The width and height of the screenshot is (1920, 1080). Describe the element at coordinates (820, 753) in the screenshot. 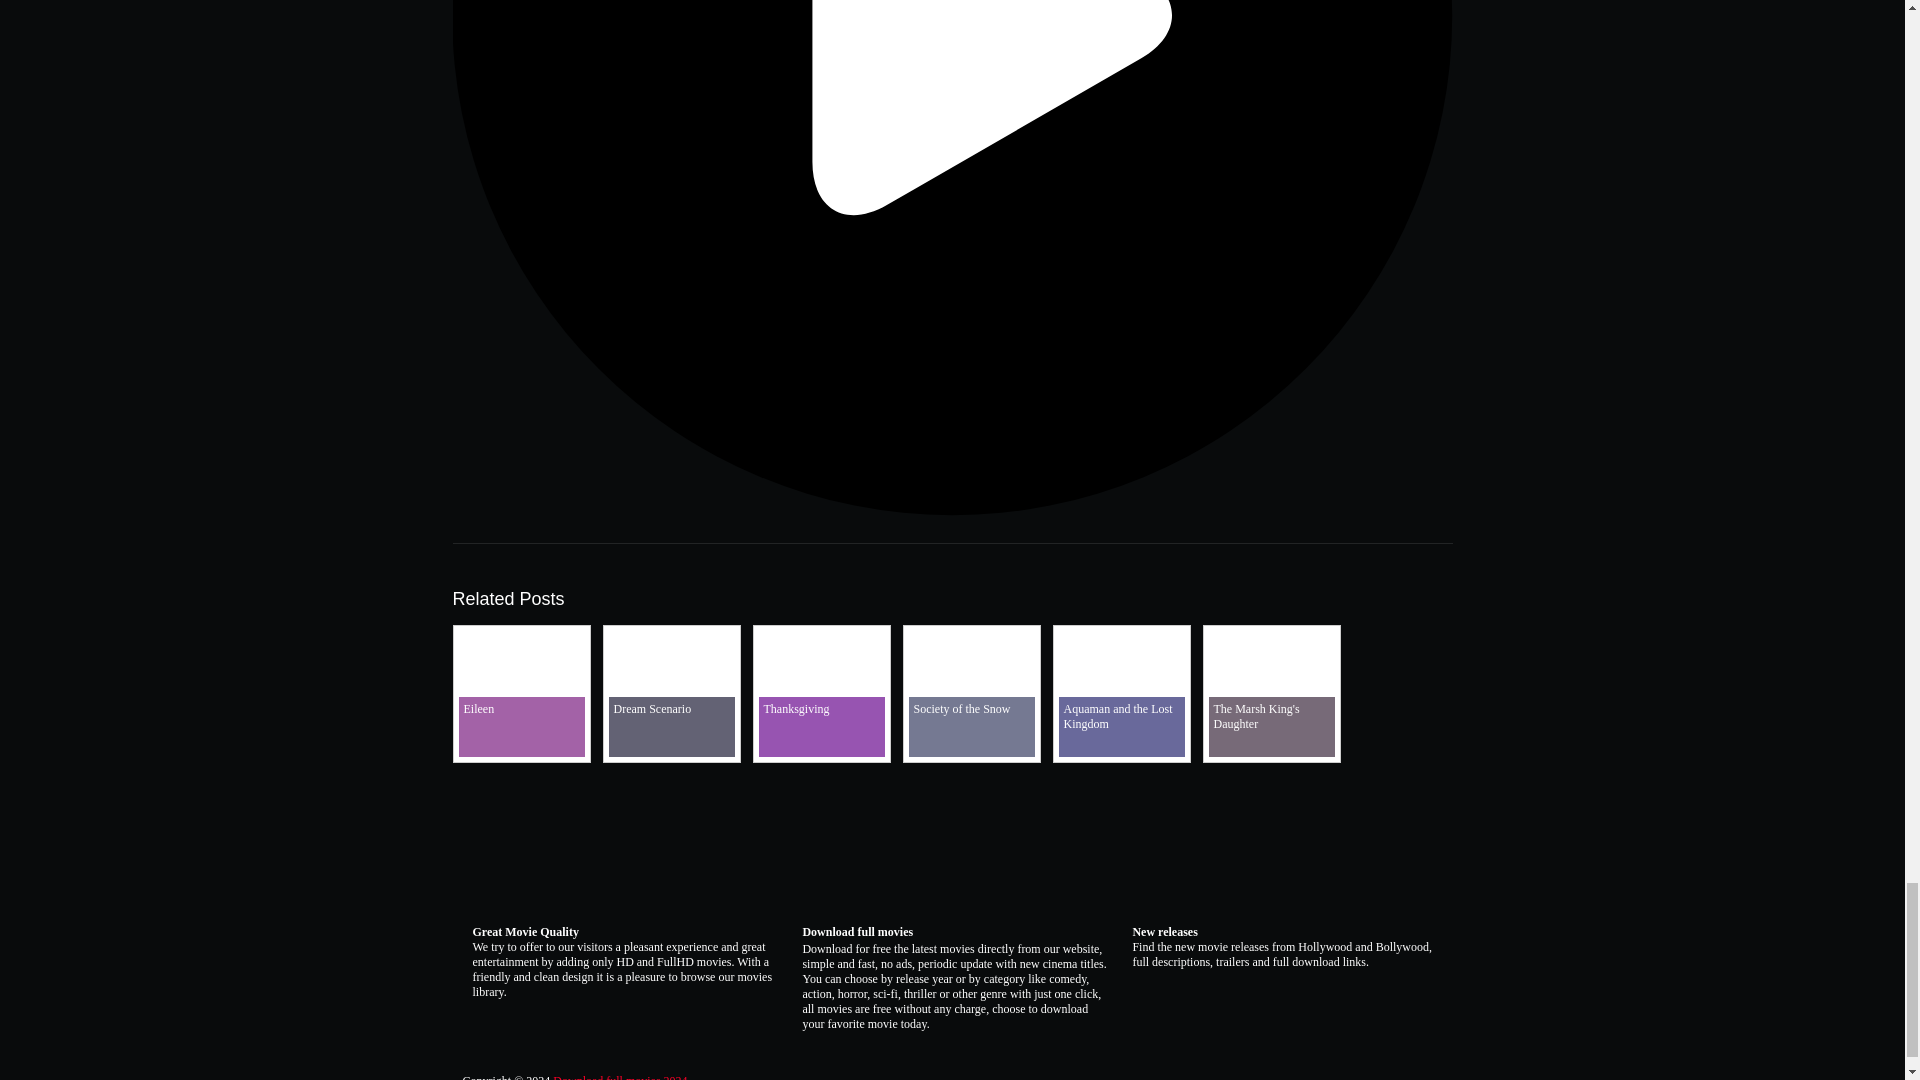

I see `Permalink to Thanksgiving` at that location.